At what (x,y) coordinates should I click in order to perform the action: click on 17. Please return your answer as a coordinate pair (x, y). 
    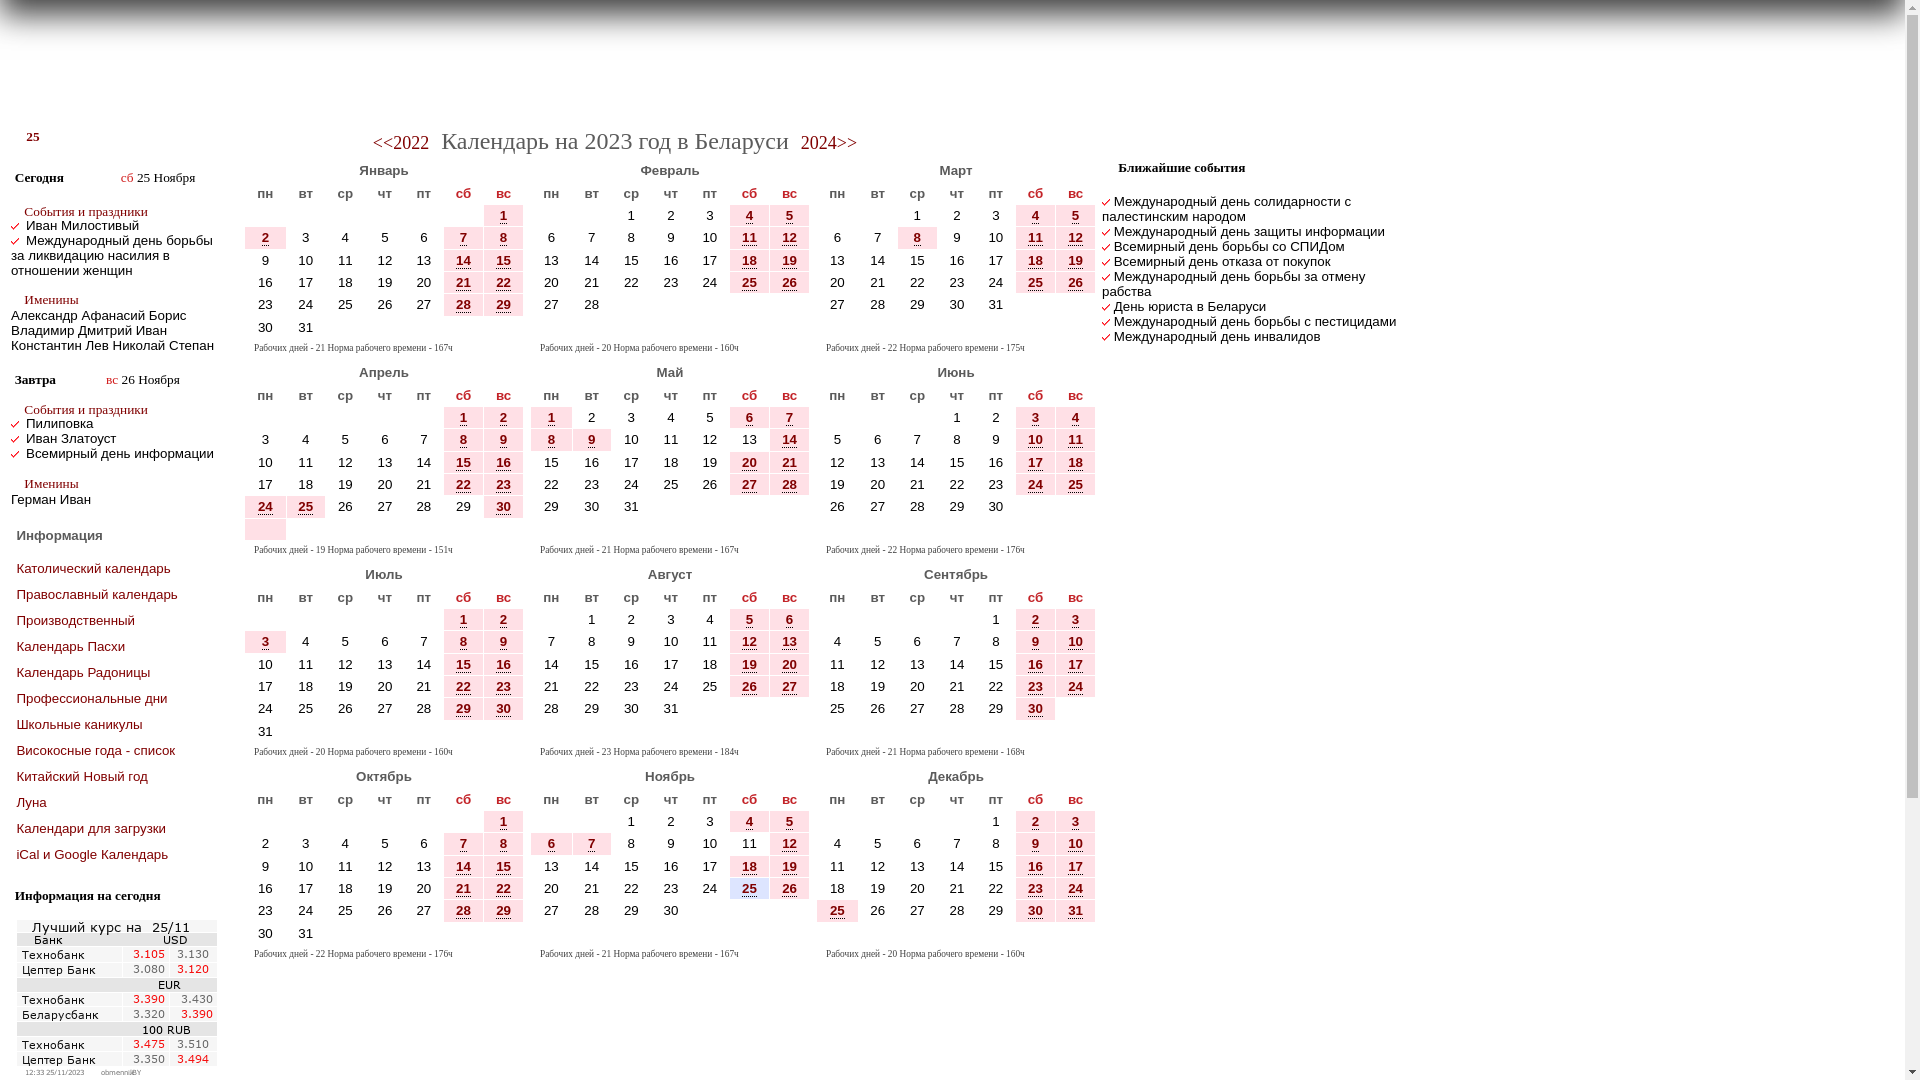
    Looking at the image, I should click on (672, 664).